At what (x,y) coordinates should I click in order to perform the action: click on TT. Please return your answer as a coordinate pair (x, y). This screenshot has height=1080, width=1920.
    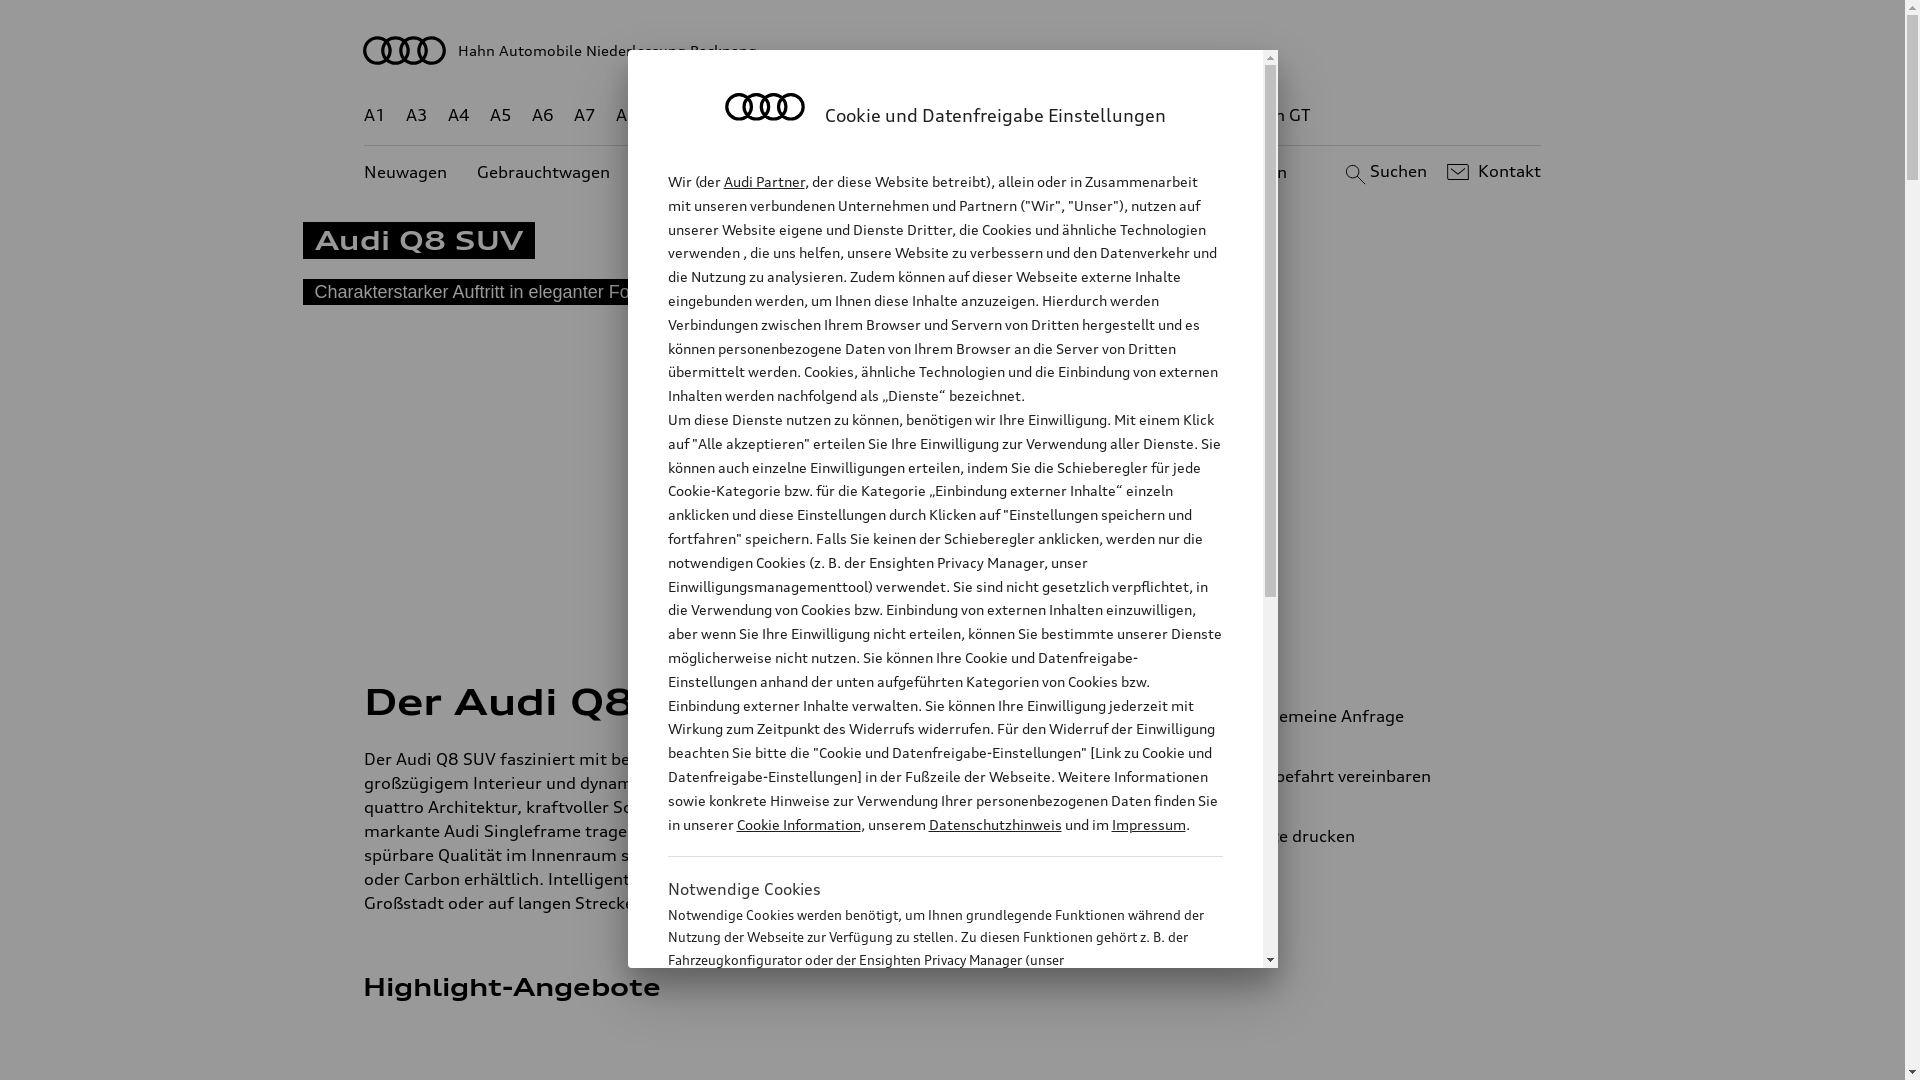
    Looking at the image, I should click on (1075, 116).